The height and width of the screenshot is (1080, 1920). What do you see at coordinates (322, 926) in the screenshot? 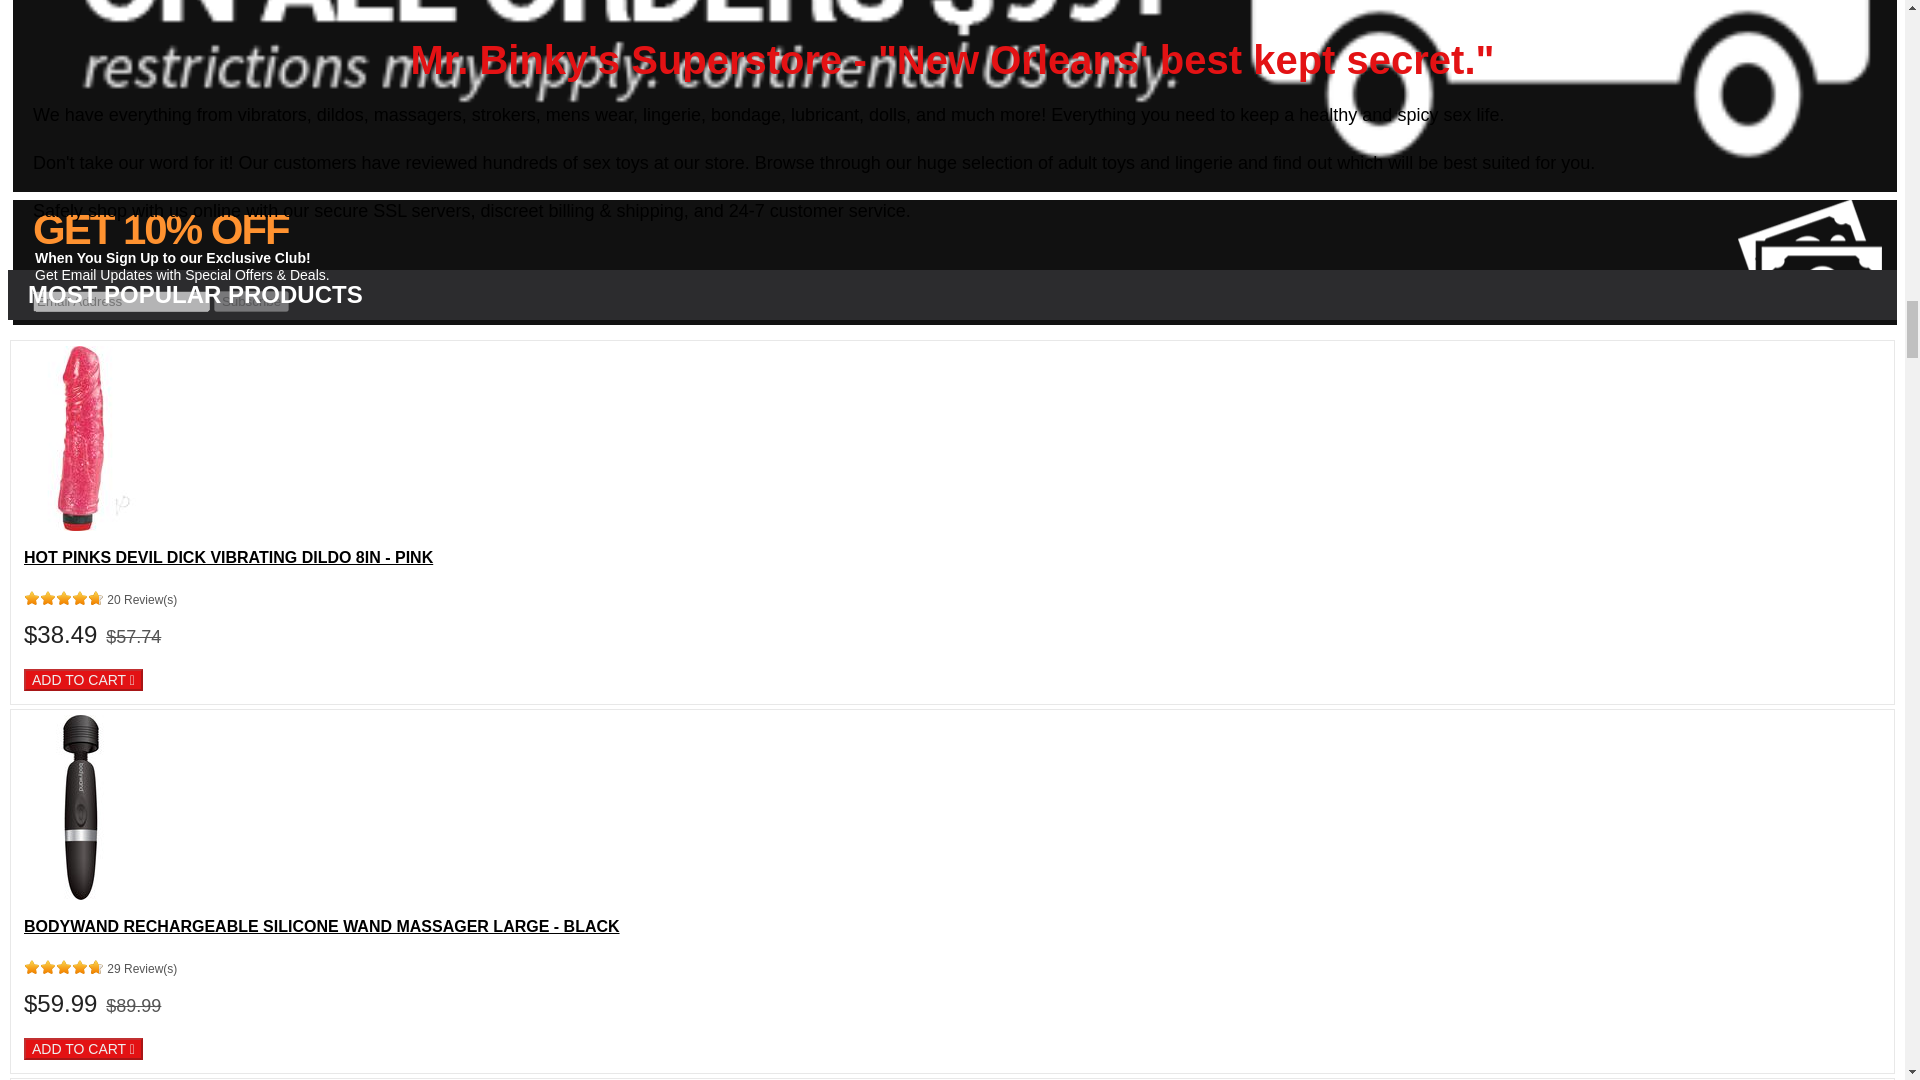
I see `Bodywand Rechargeable Silicone Wand Massager Large - Black` at bounding box center [322, 926].